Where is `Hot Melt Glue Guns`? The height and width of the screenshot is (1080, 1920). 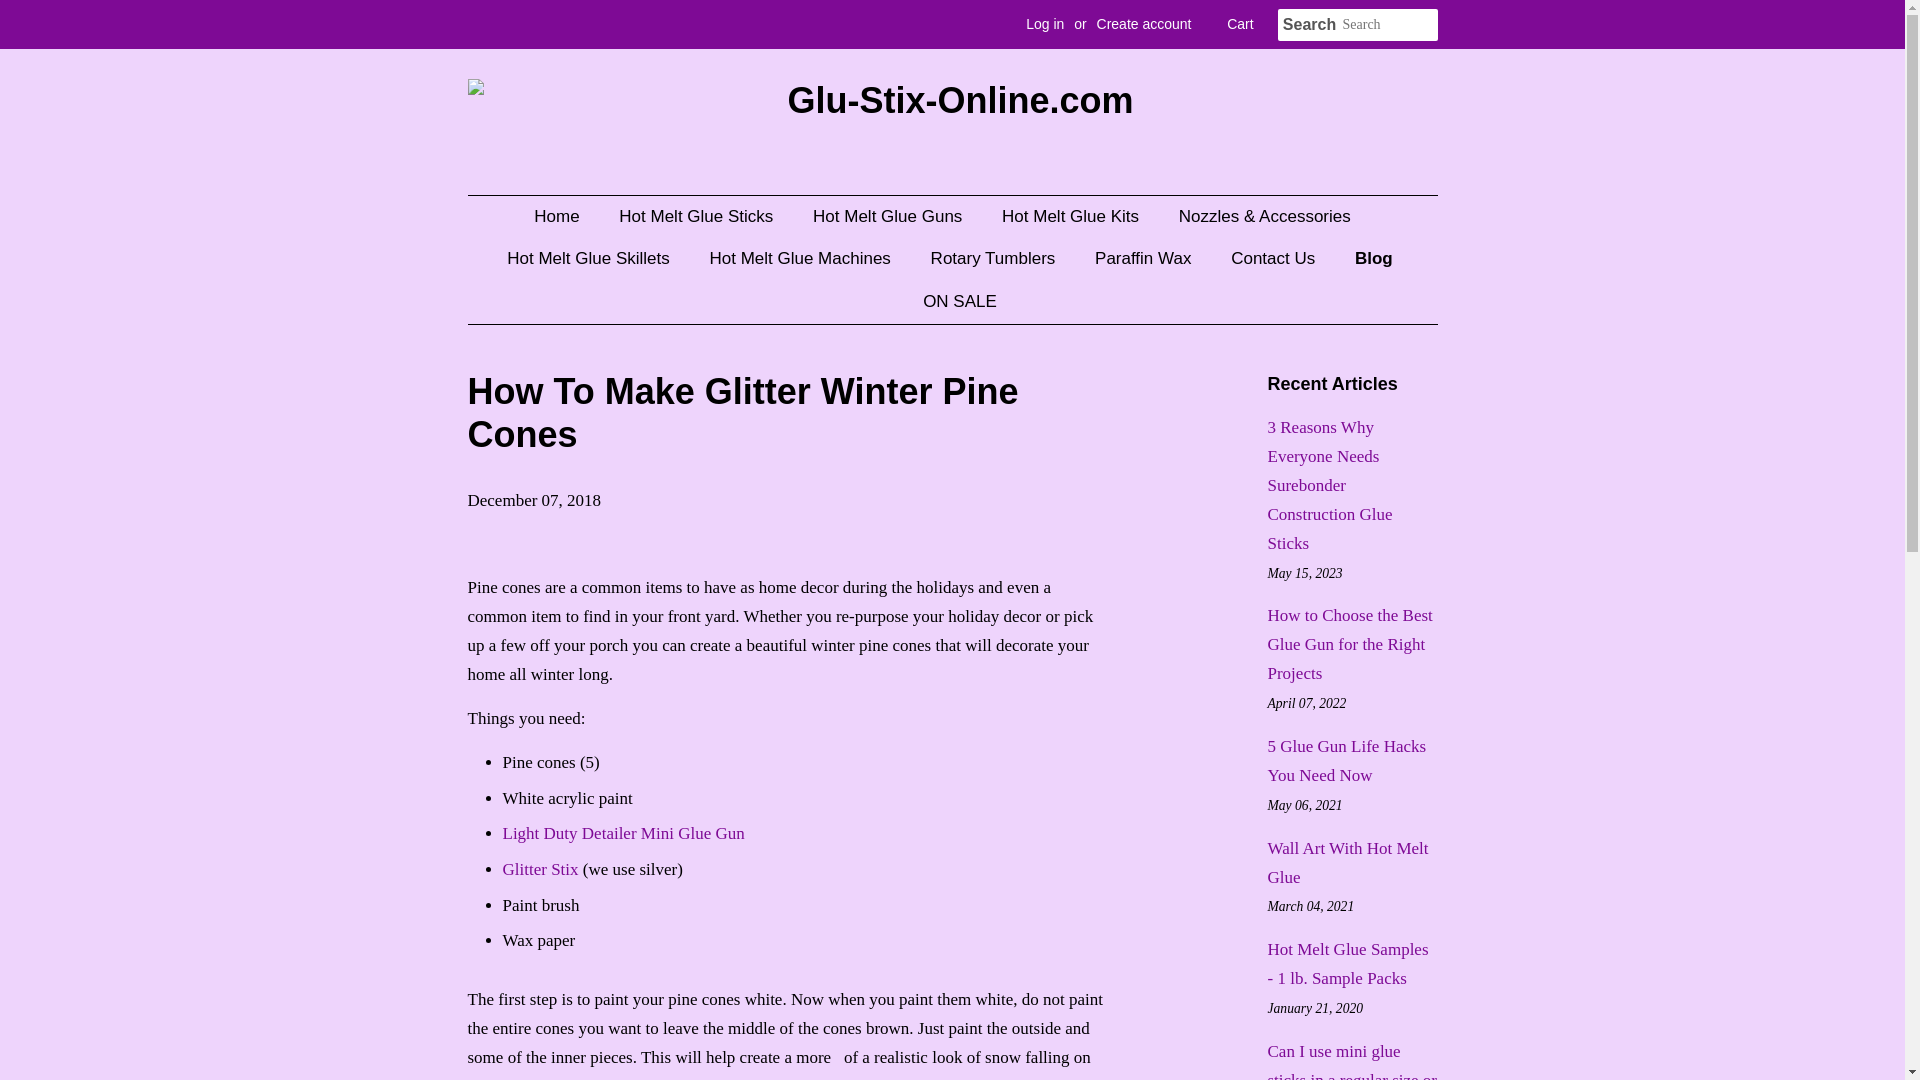 Hot Melt Glue Guns is located at coordinates (890, 216).